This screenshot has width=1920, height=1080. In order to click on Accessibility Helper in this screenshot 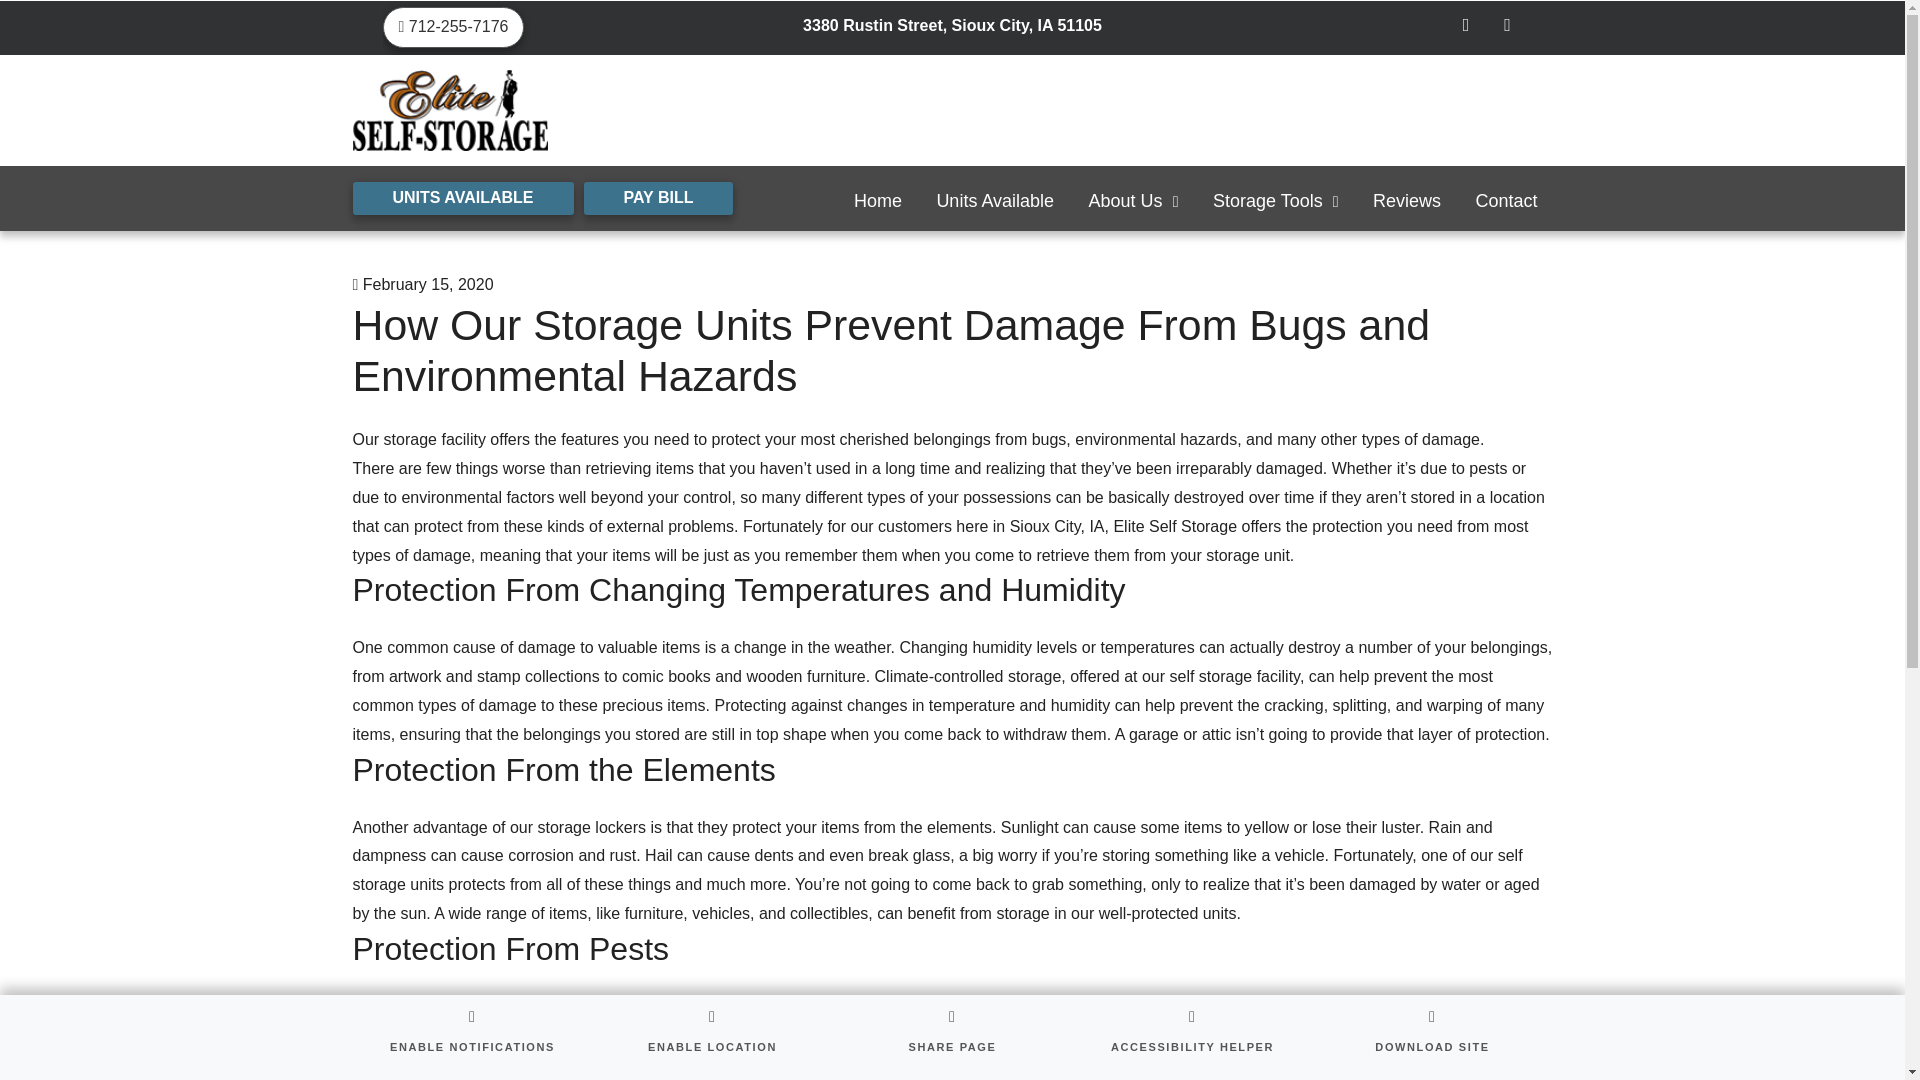, I will do `click(1191, 1037)`.